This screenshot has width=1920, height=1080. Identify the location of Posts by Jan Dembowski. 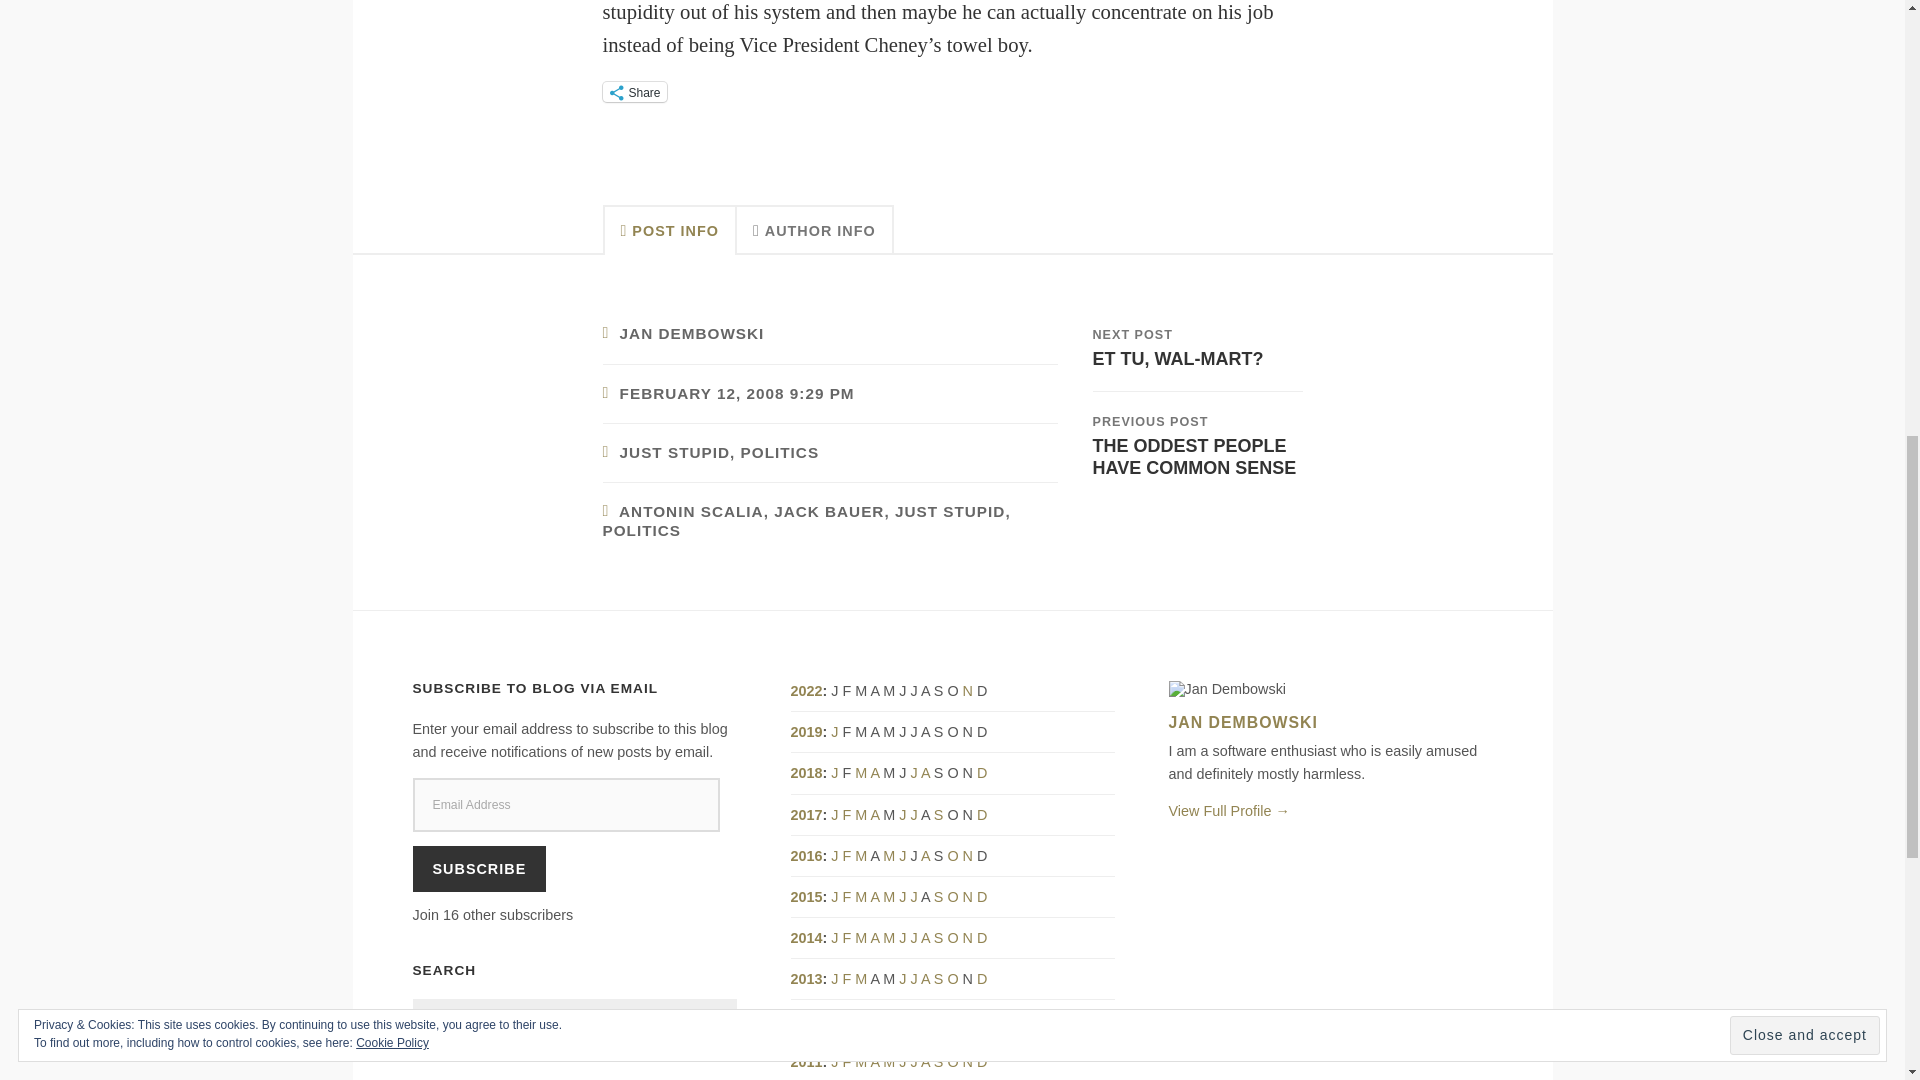
(692, 334).